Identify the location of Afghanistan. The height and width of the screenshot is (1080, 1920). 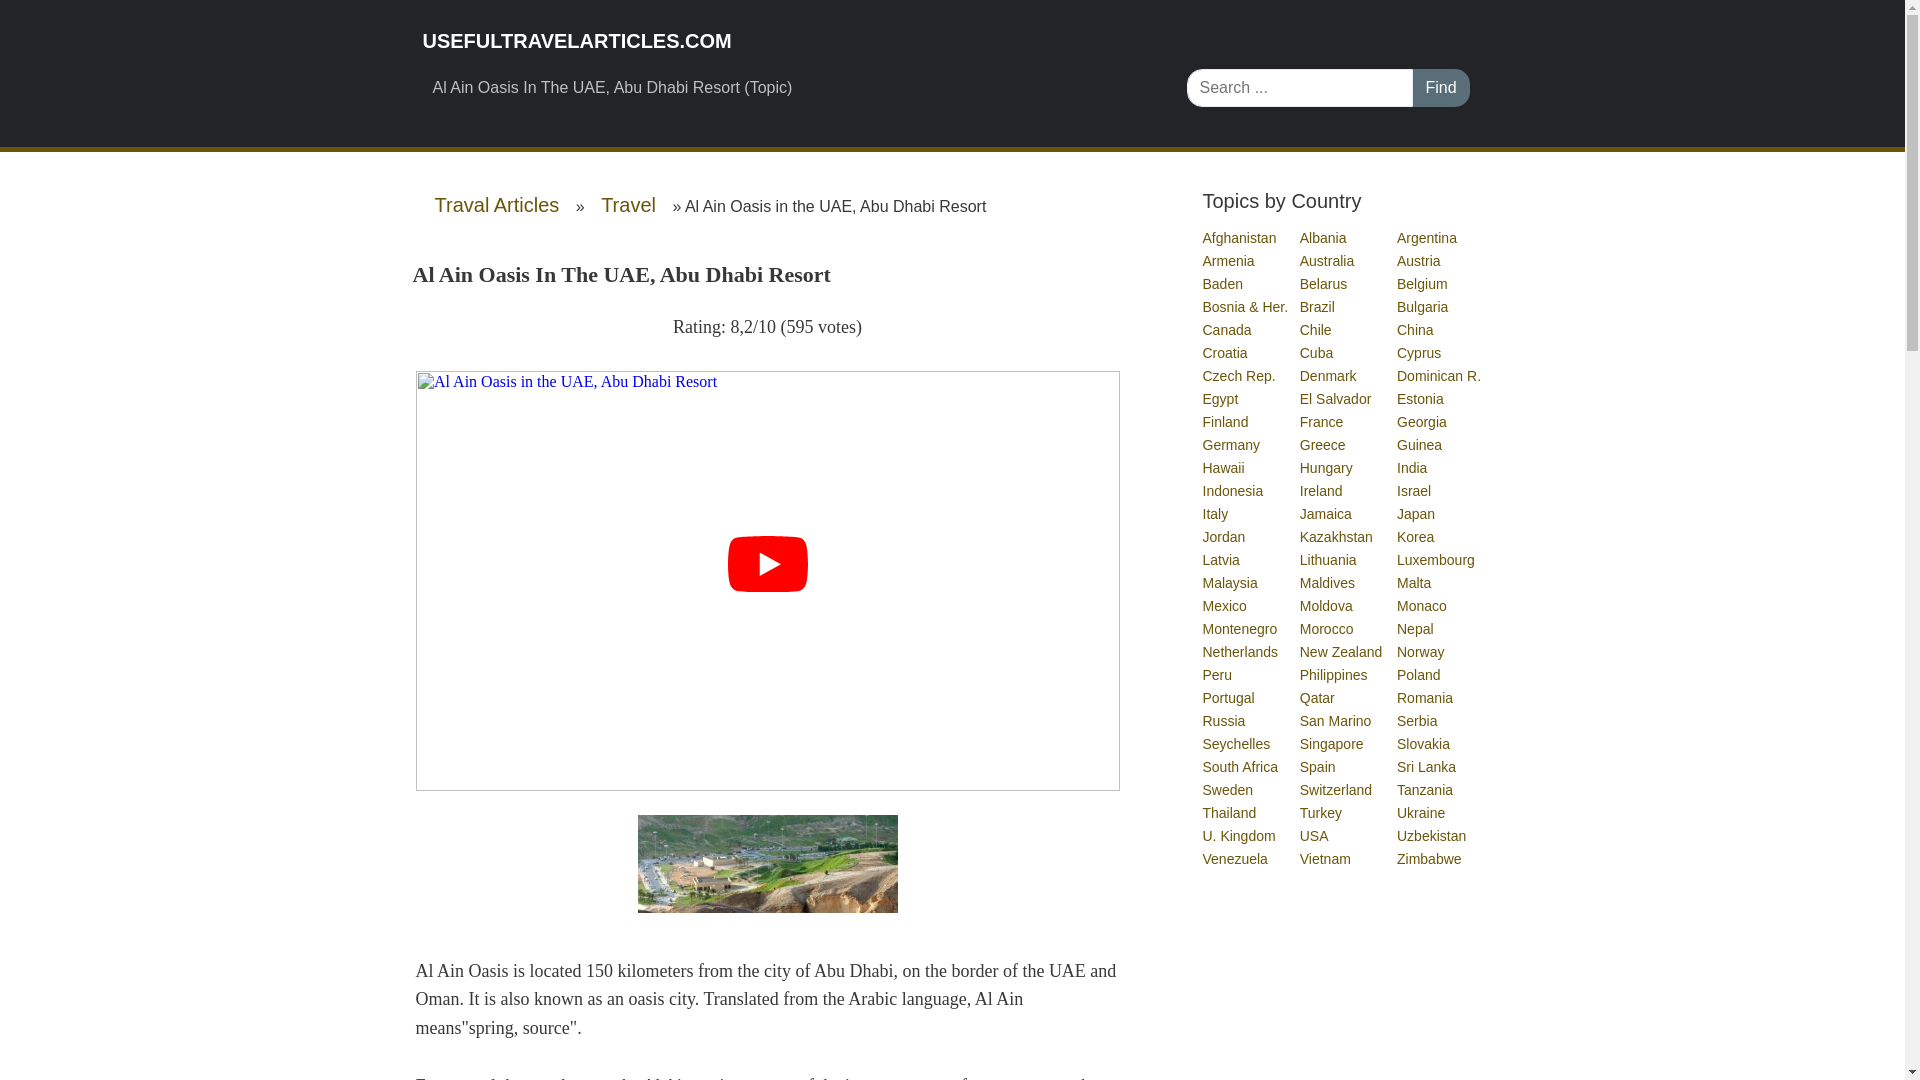
(1240, 238).